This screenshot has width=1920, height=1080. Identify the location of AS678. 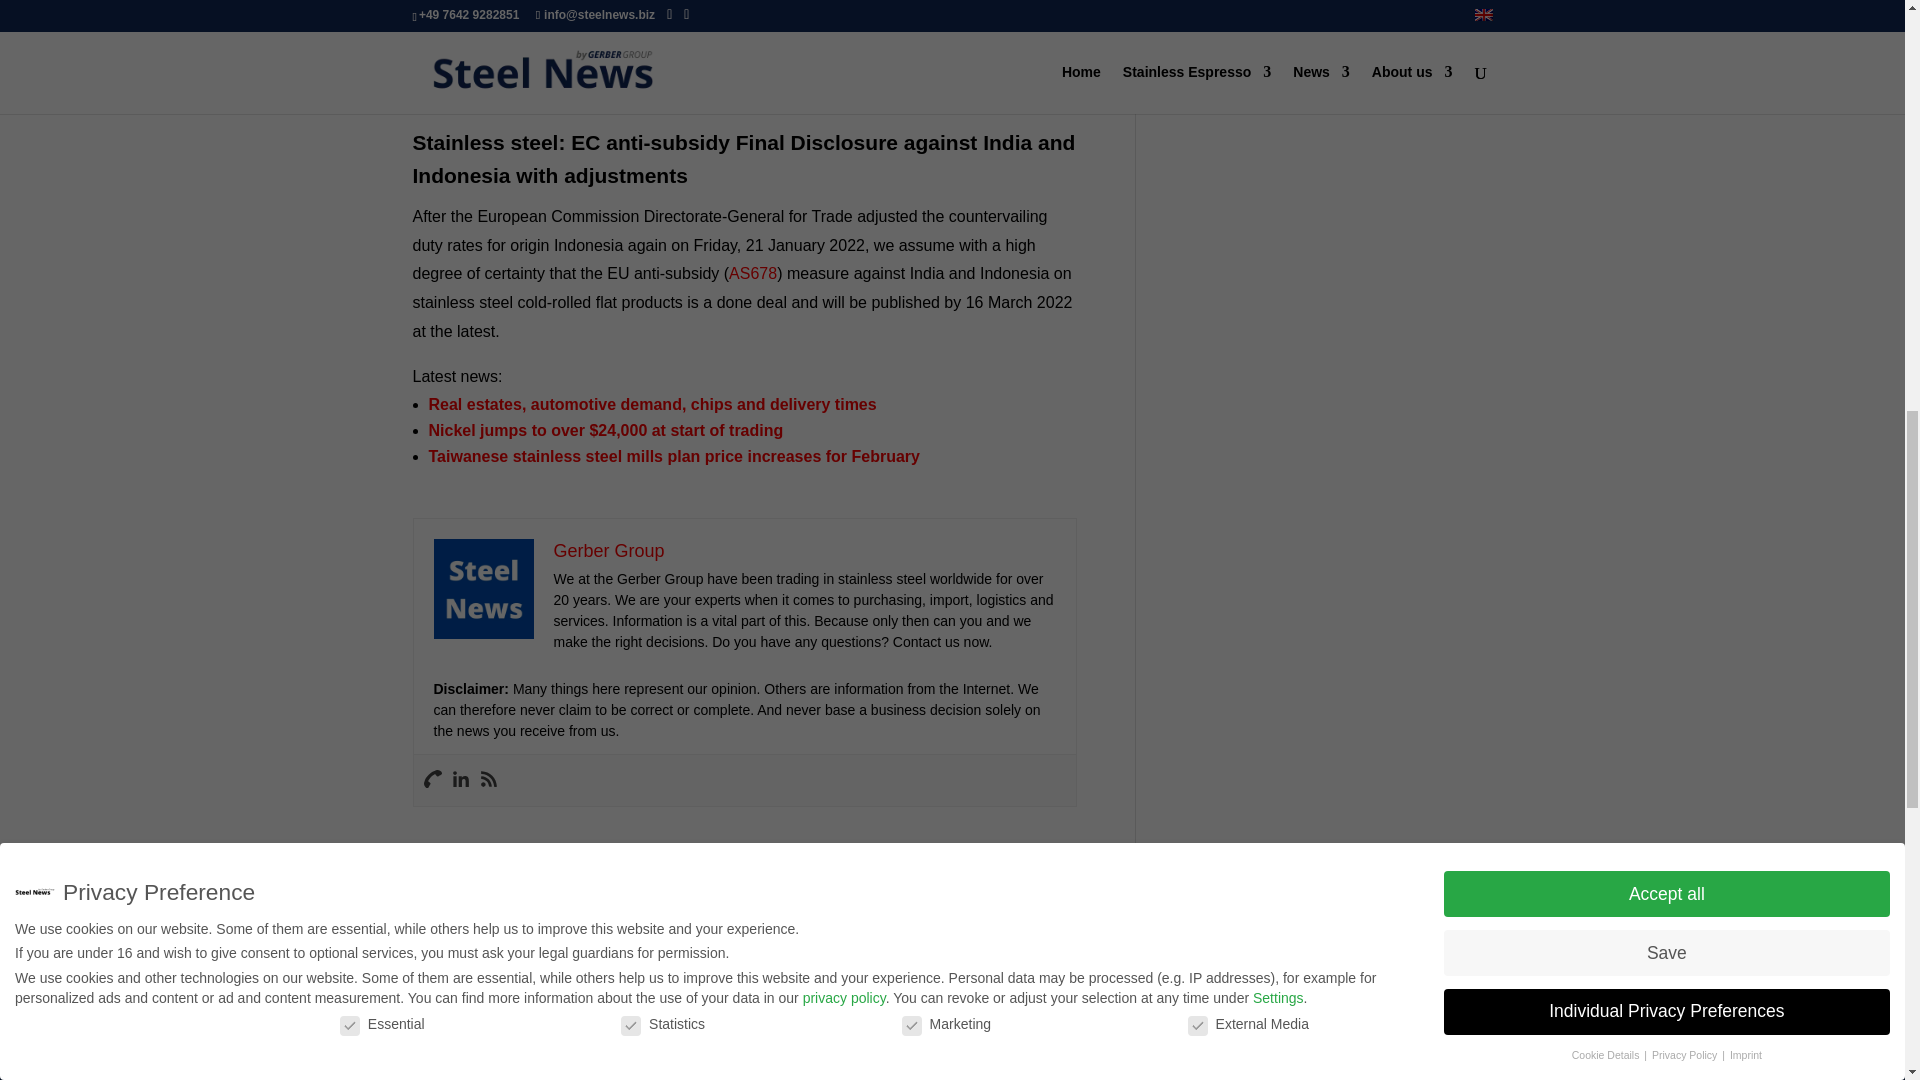
(753, 272).